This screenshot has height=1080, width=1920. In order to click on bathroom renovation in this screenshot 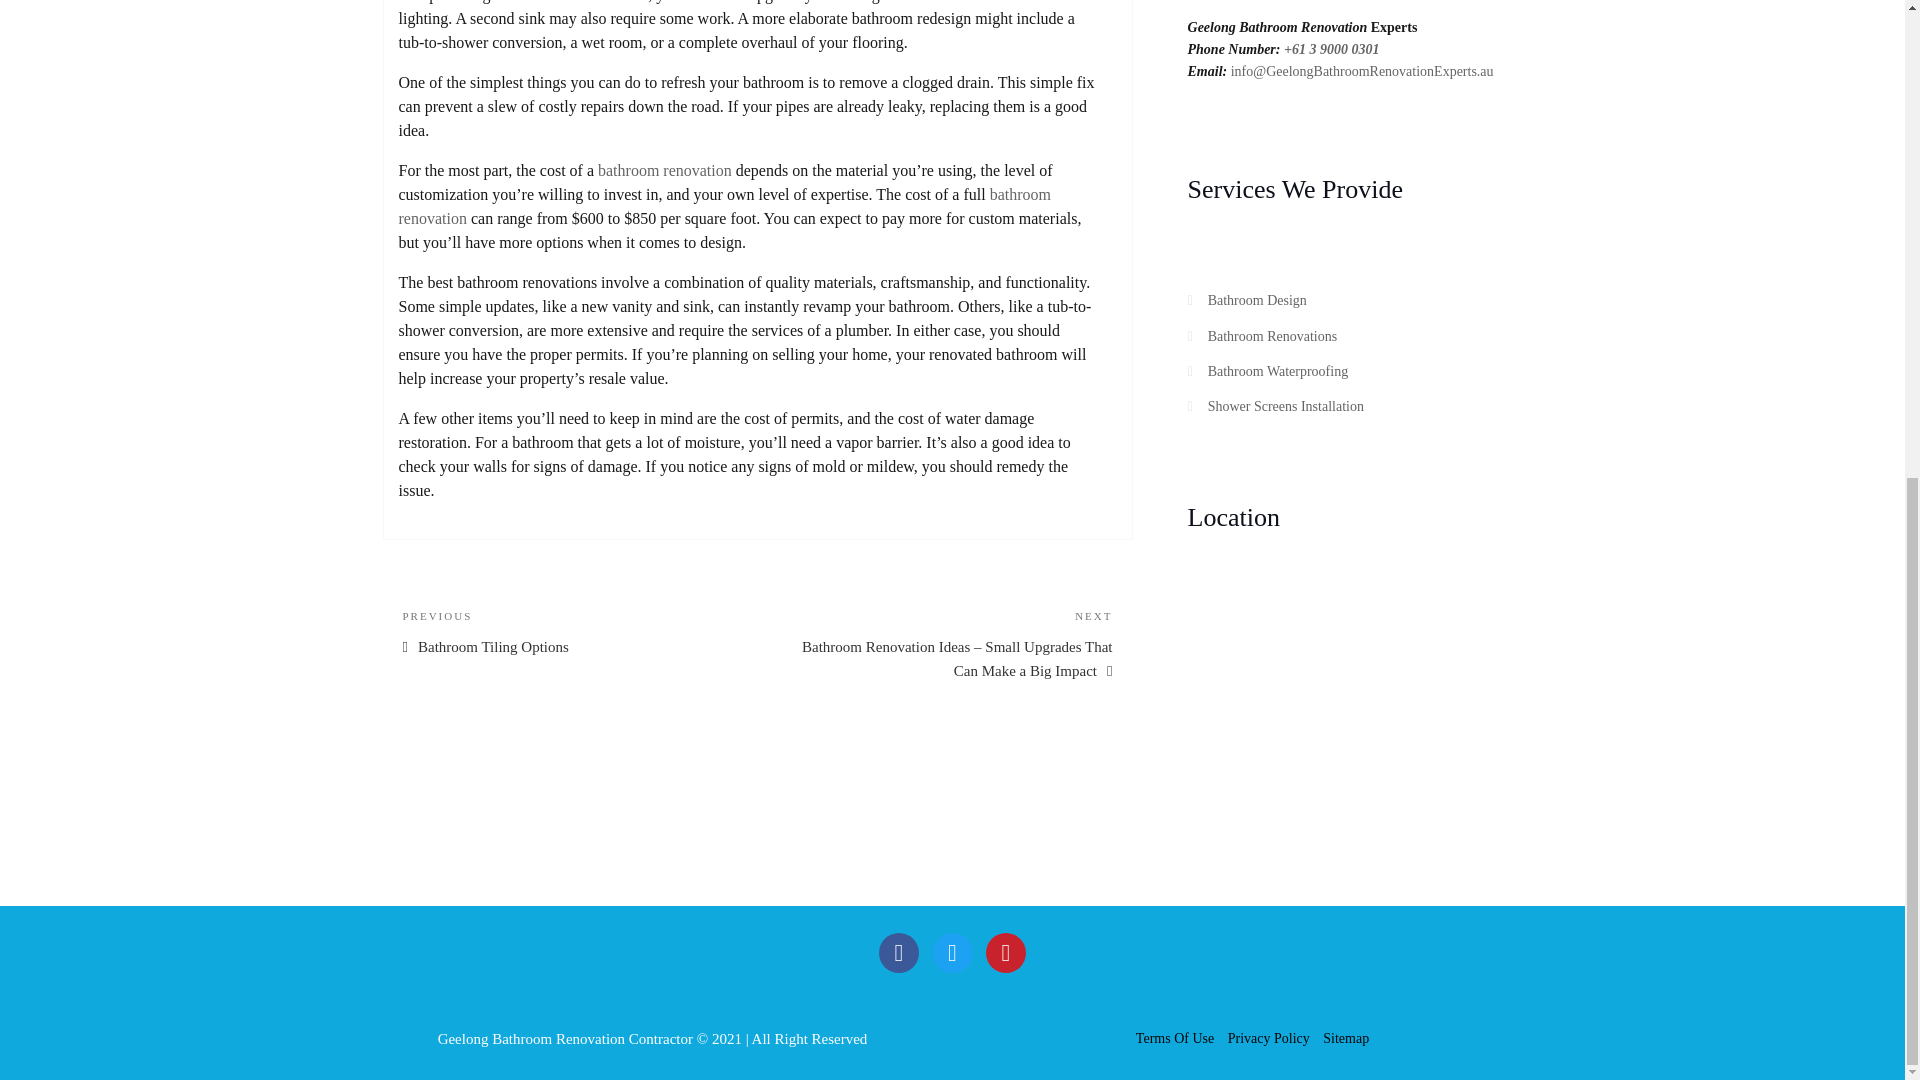, I will do `click(724, 206)`.